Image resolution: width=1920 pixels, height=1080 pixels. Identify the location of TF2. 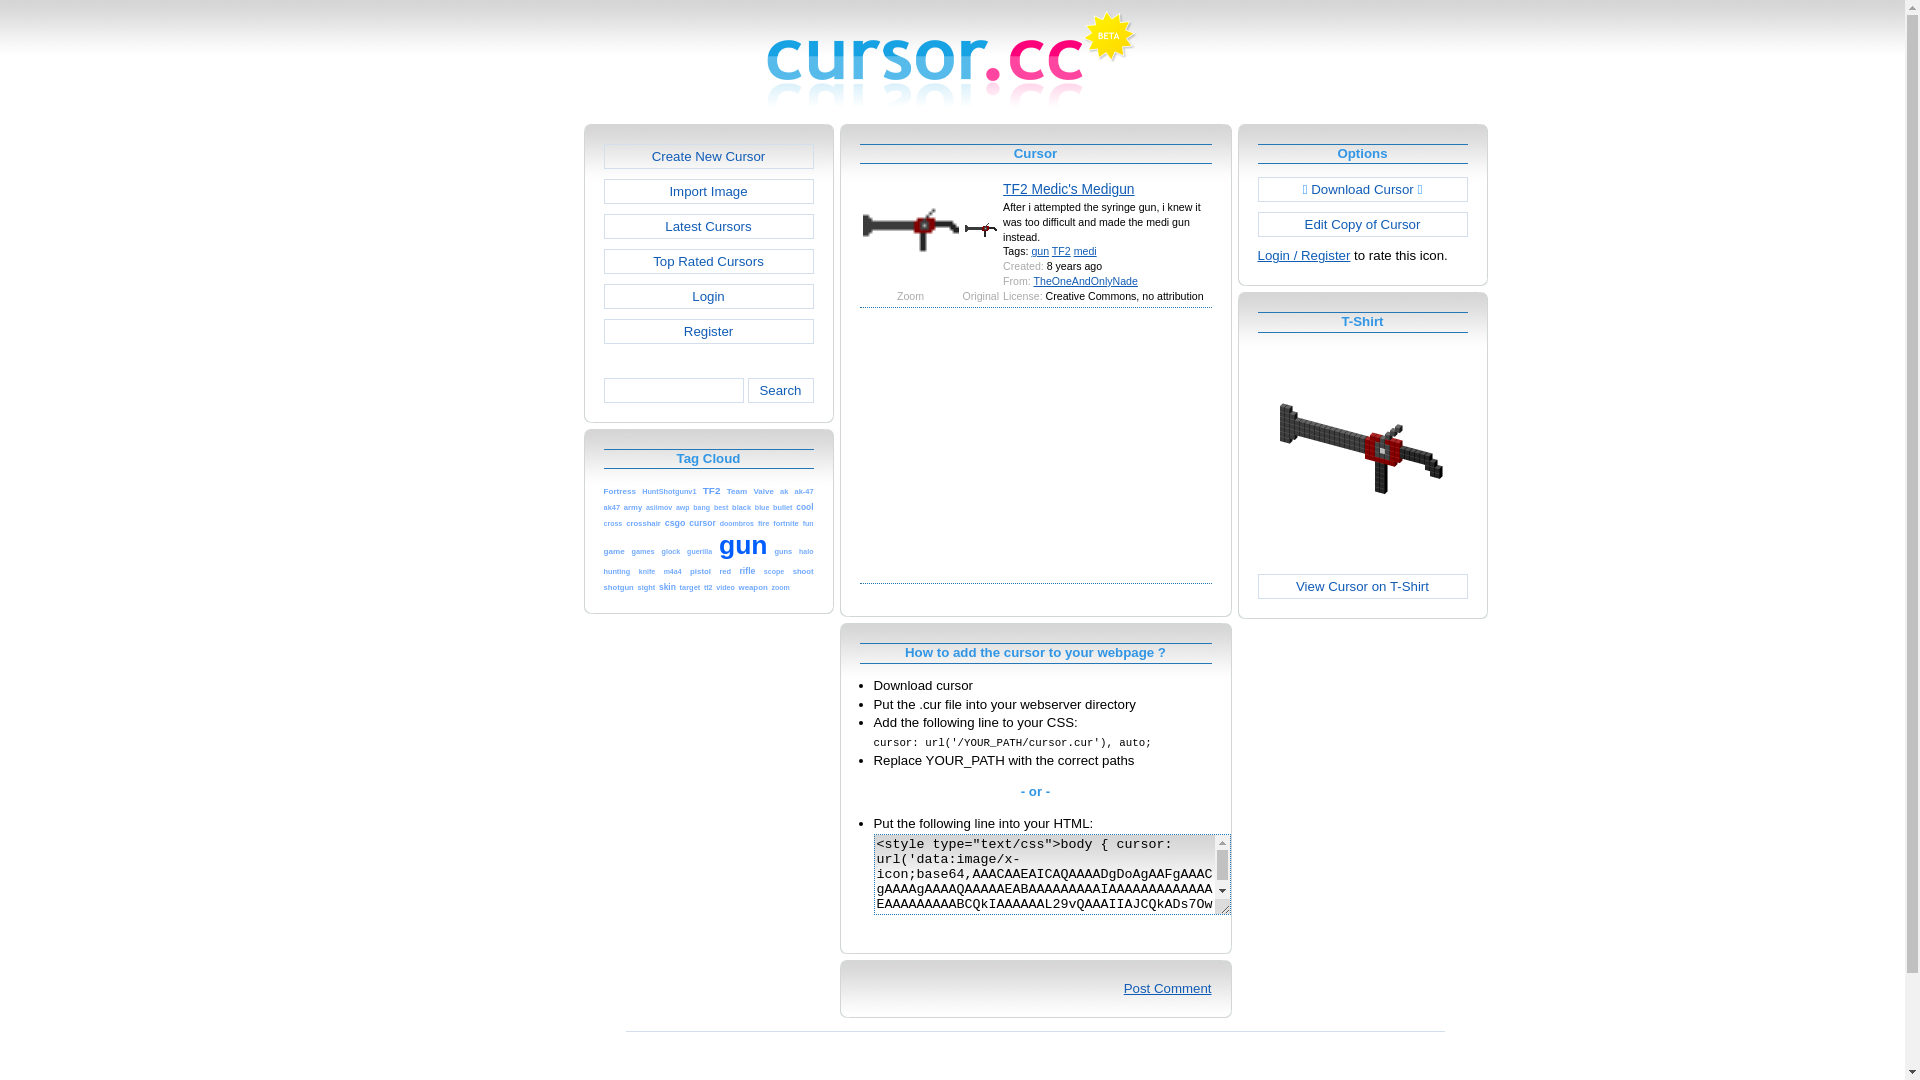
(712, 490).